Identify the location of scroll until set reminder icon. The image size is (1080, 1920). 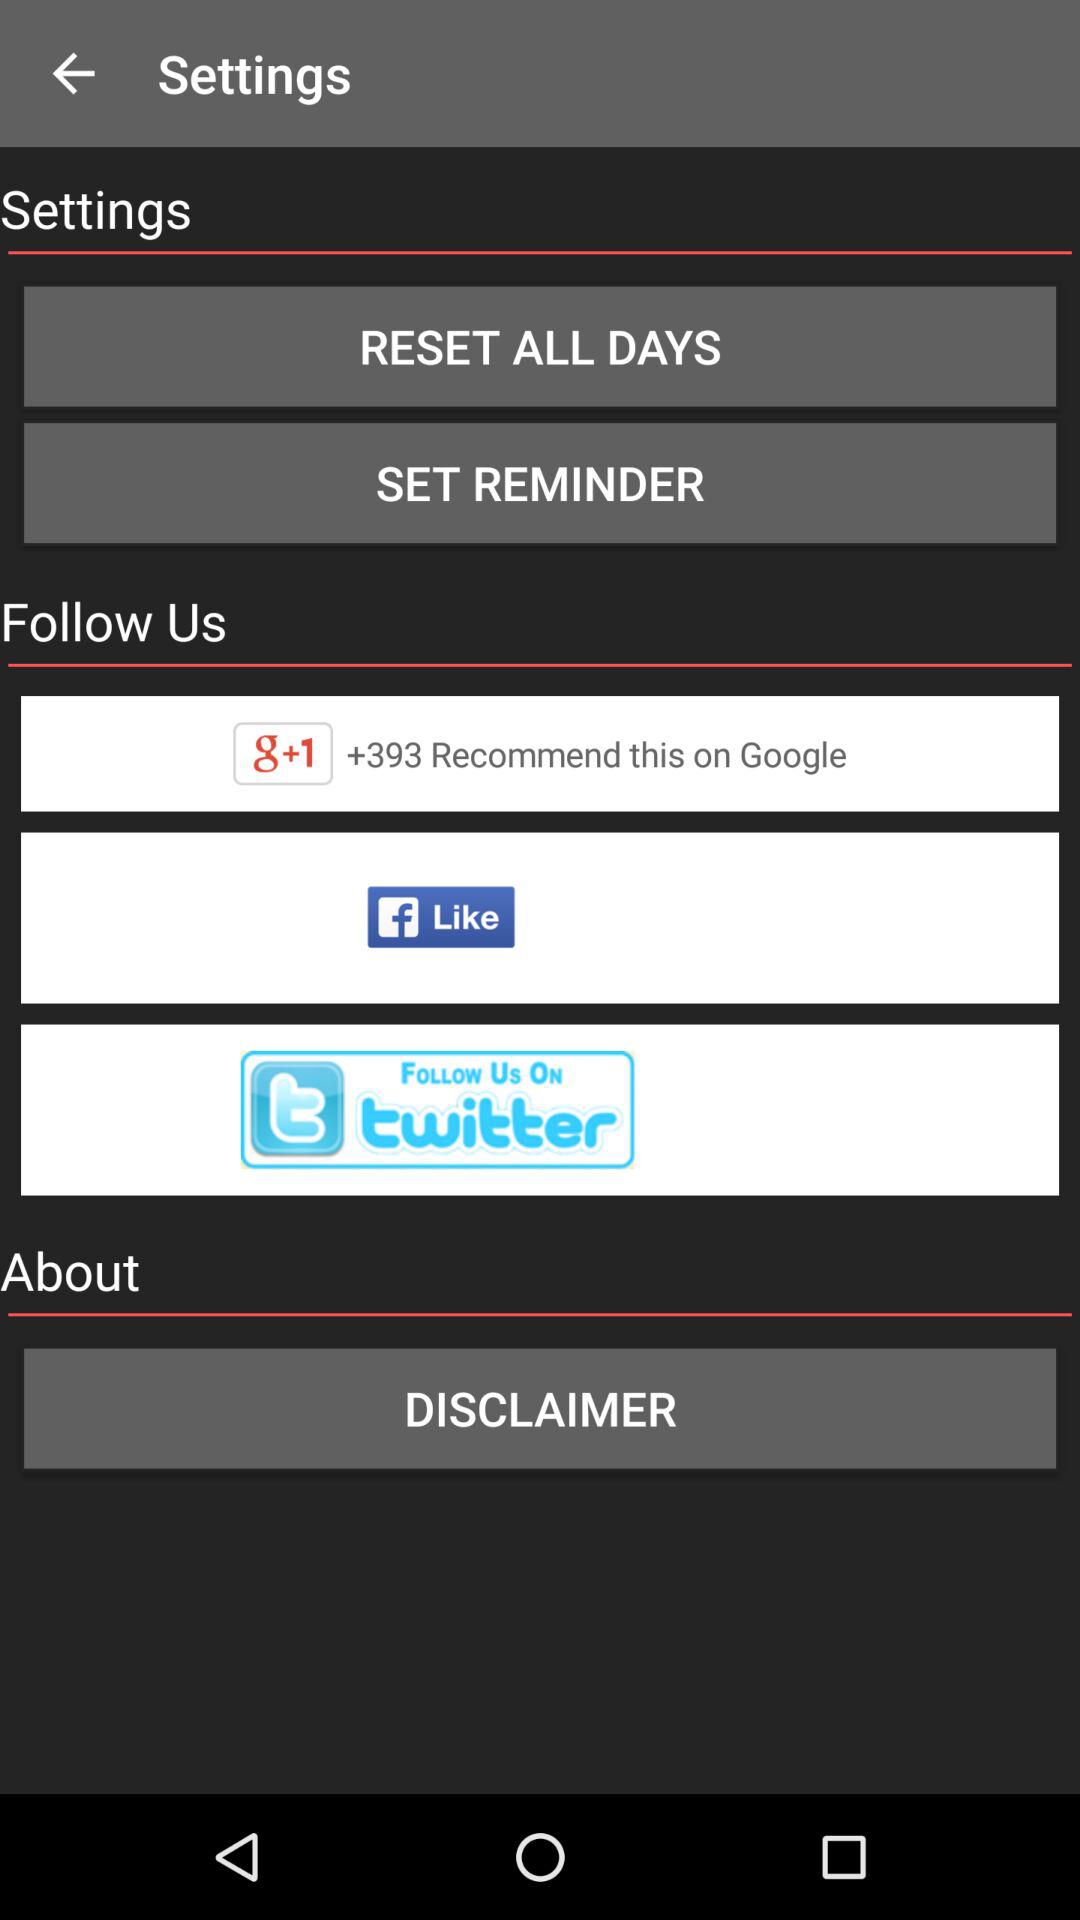
(540, 483).